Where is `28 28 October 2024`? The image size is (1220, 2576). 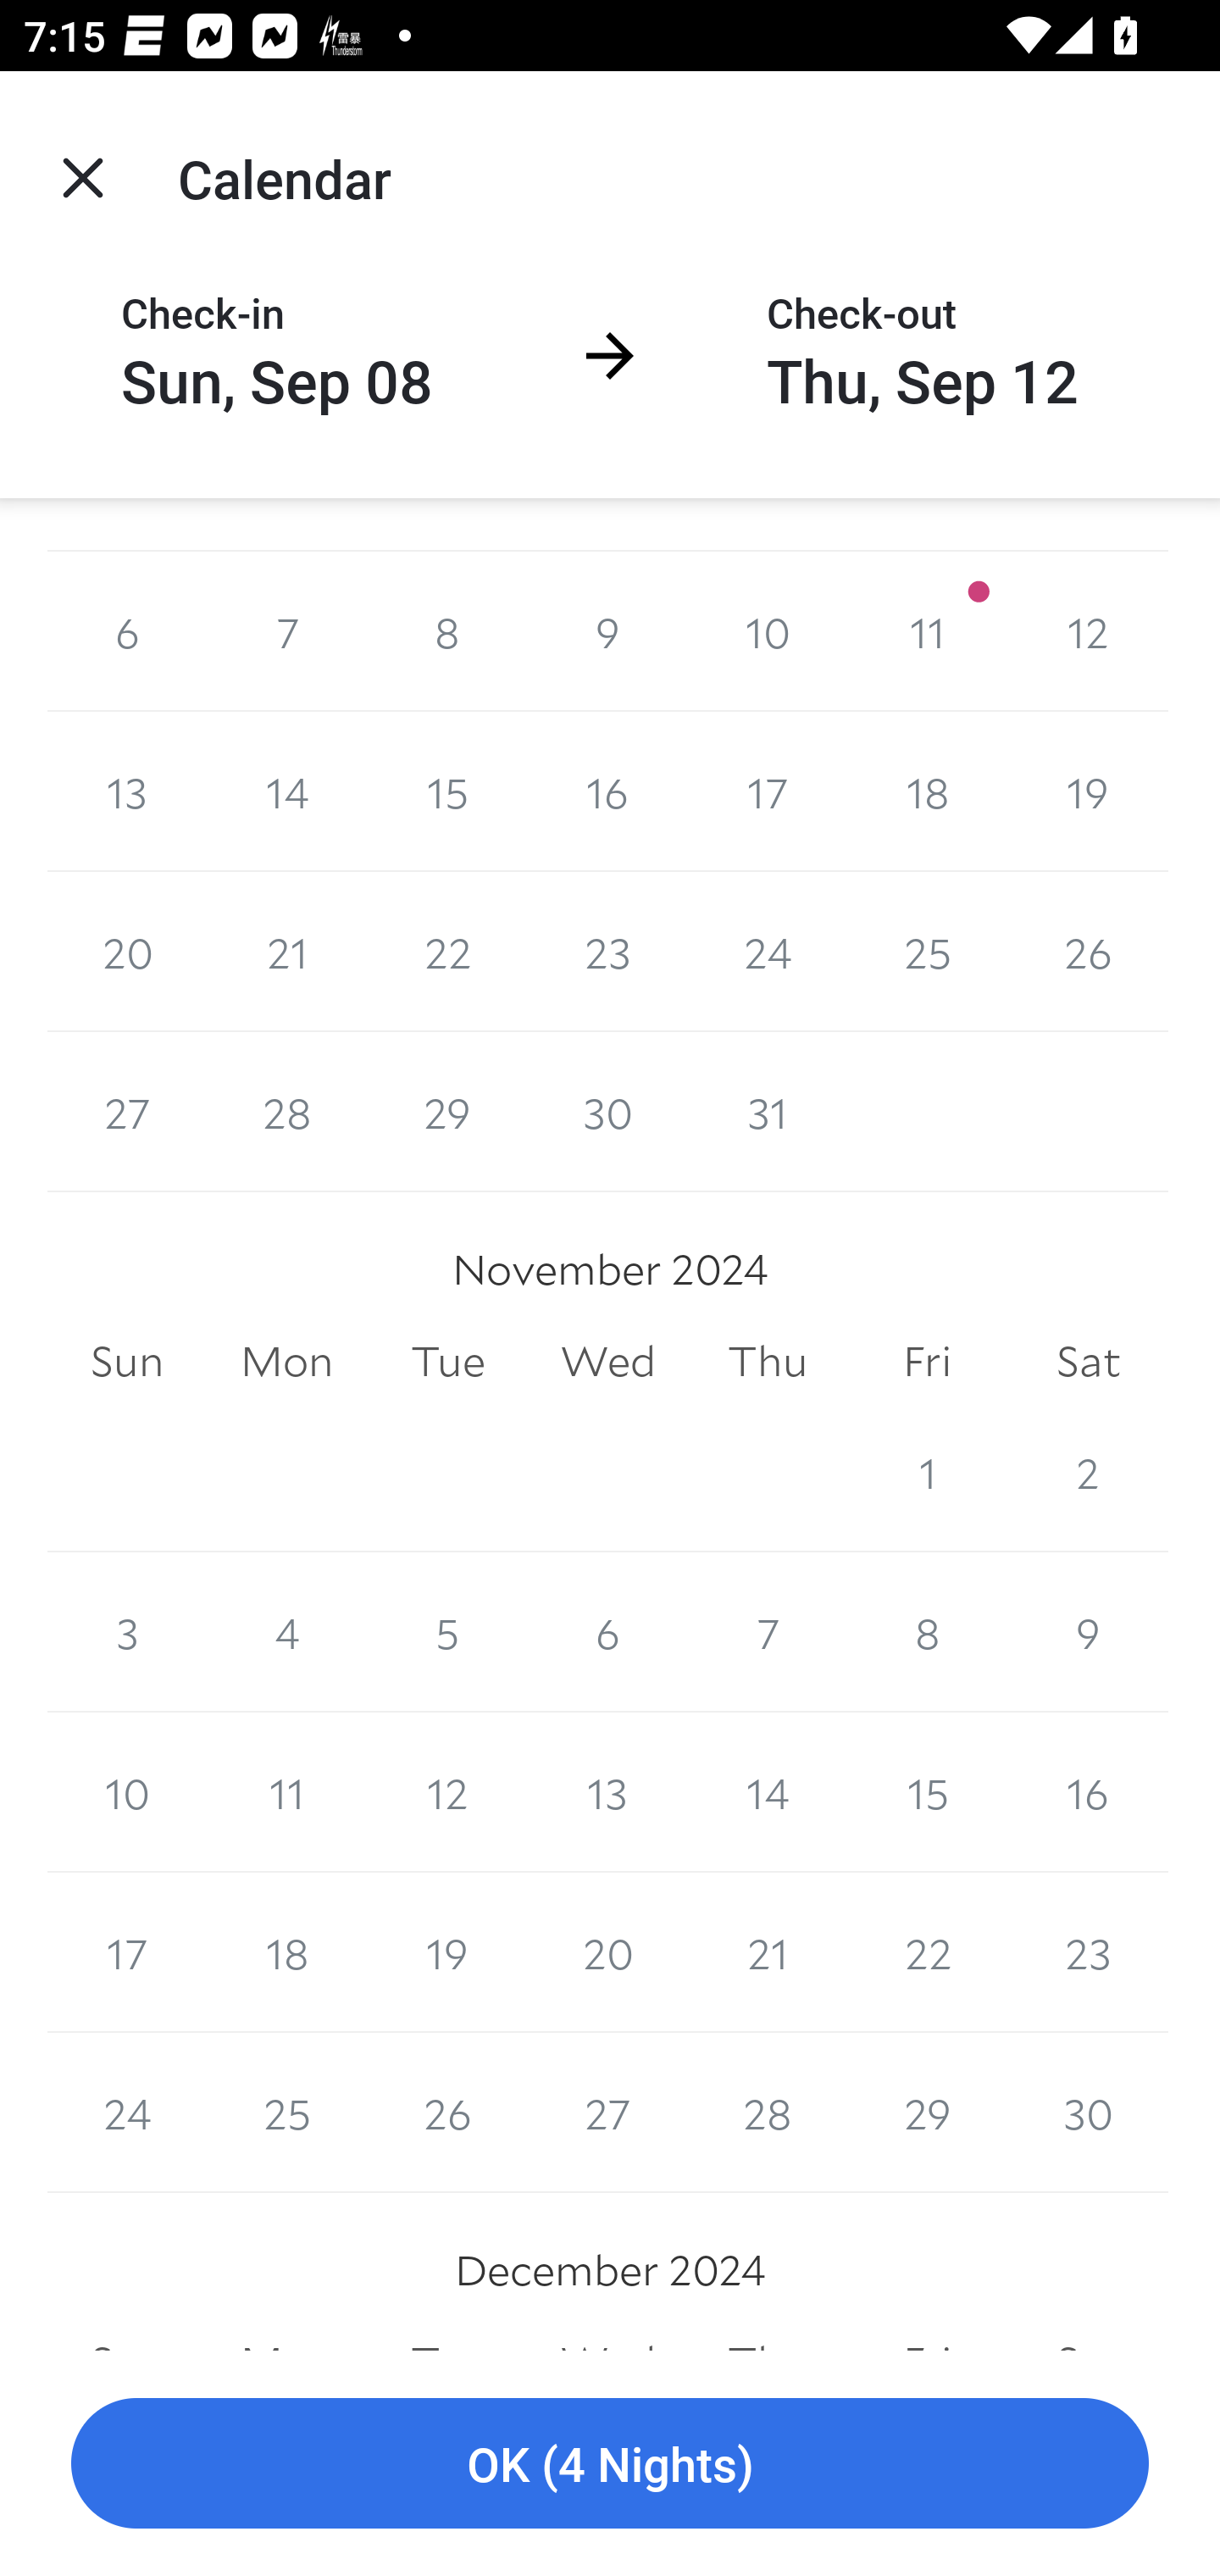
28 28 October 2024 is located at coordinates (286, 1113).